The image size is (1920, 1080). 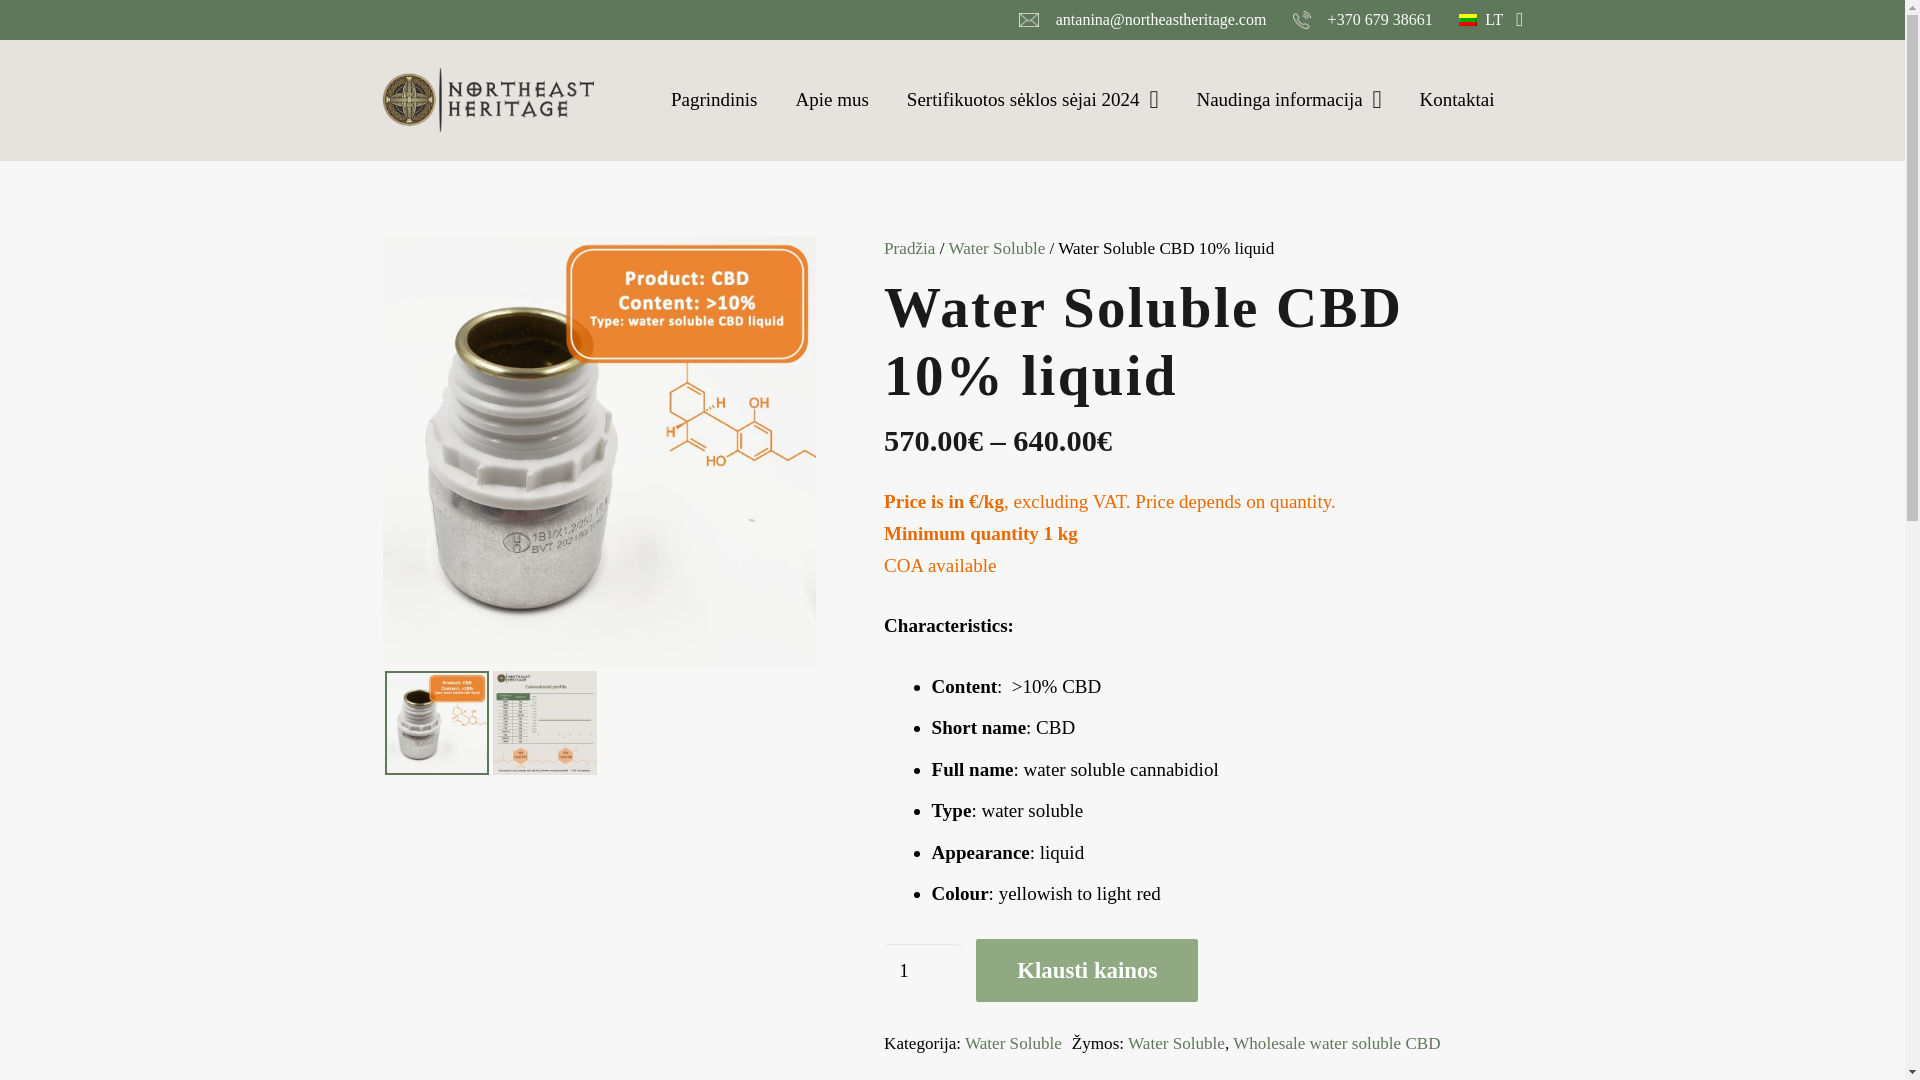 What do you see at coordinates (996, 248) in the screenshot?
I see `Water Soluble` at bounding box center [996, 248].